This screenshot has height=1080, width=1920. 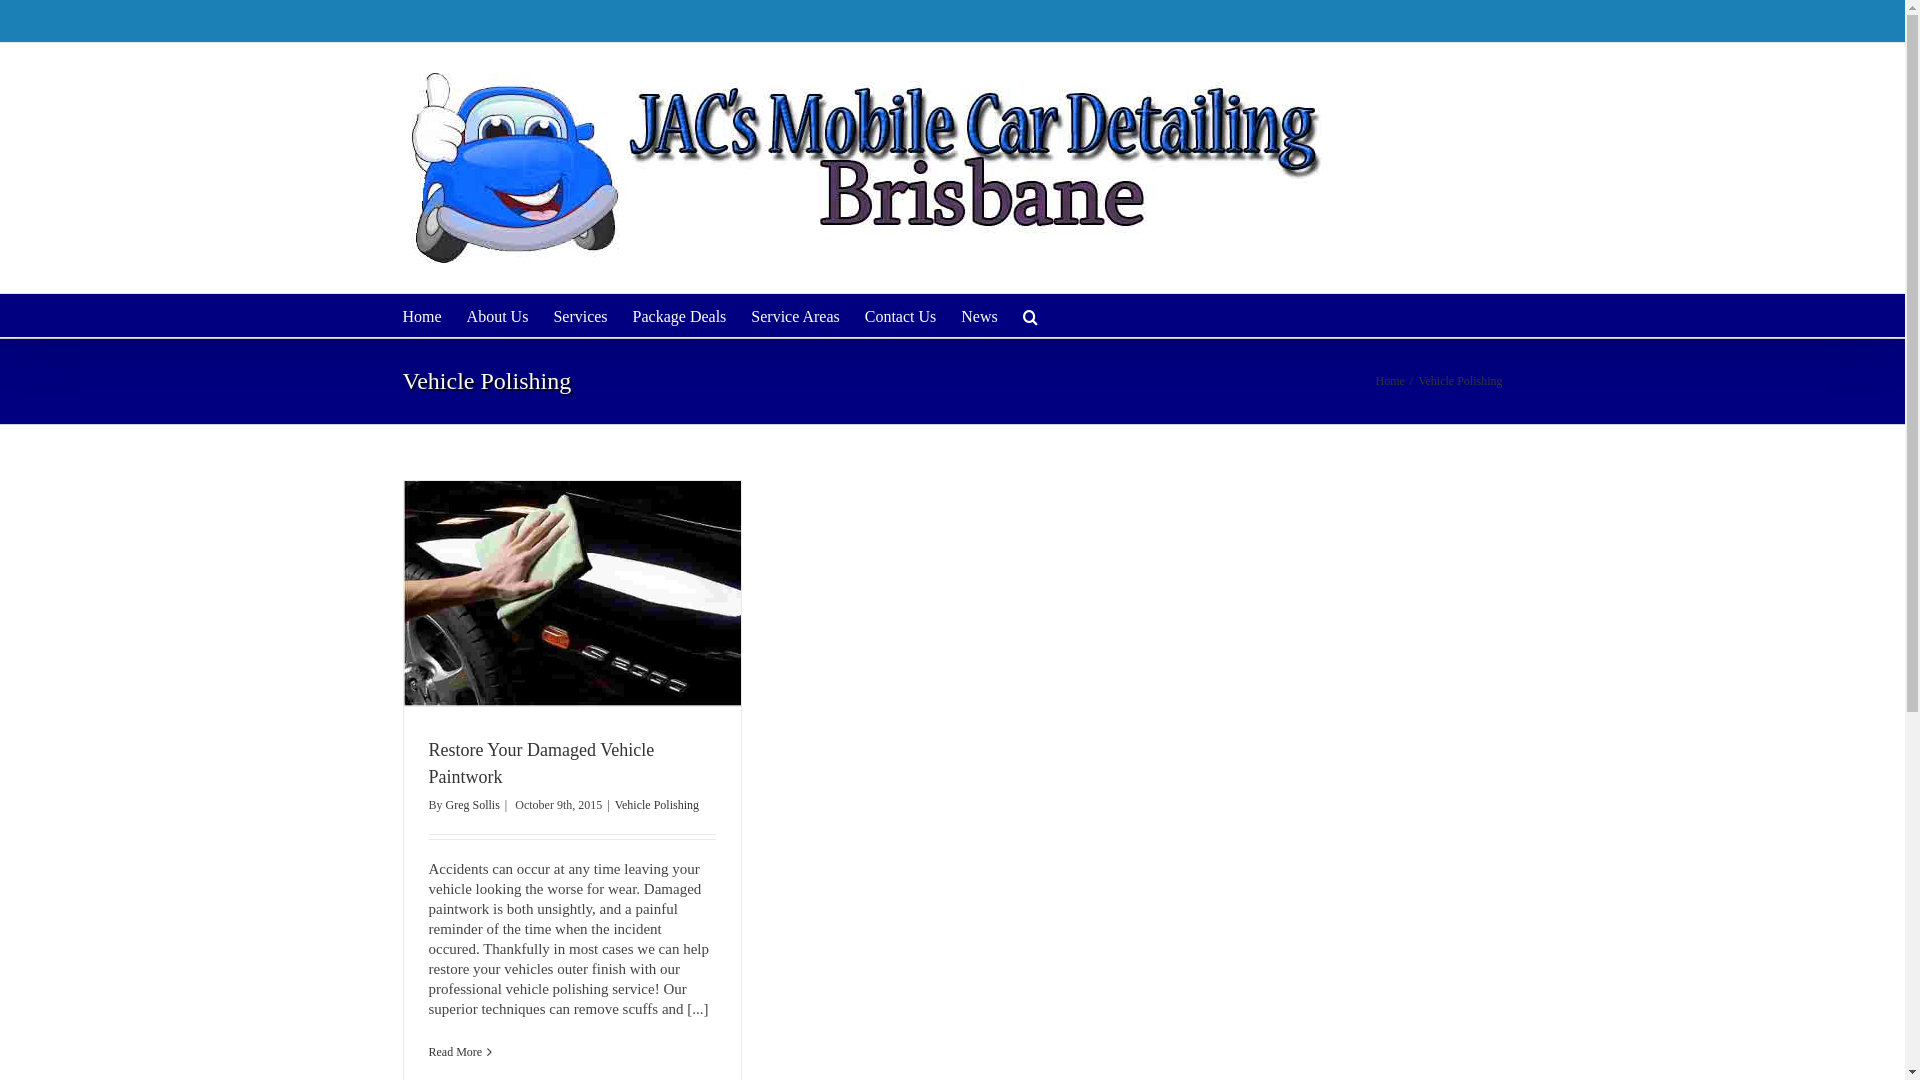 What do you see at coordinates (498, 316) in the screenshot?
I see `About Us` at bounding box center [498, 316].